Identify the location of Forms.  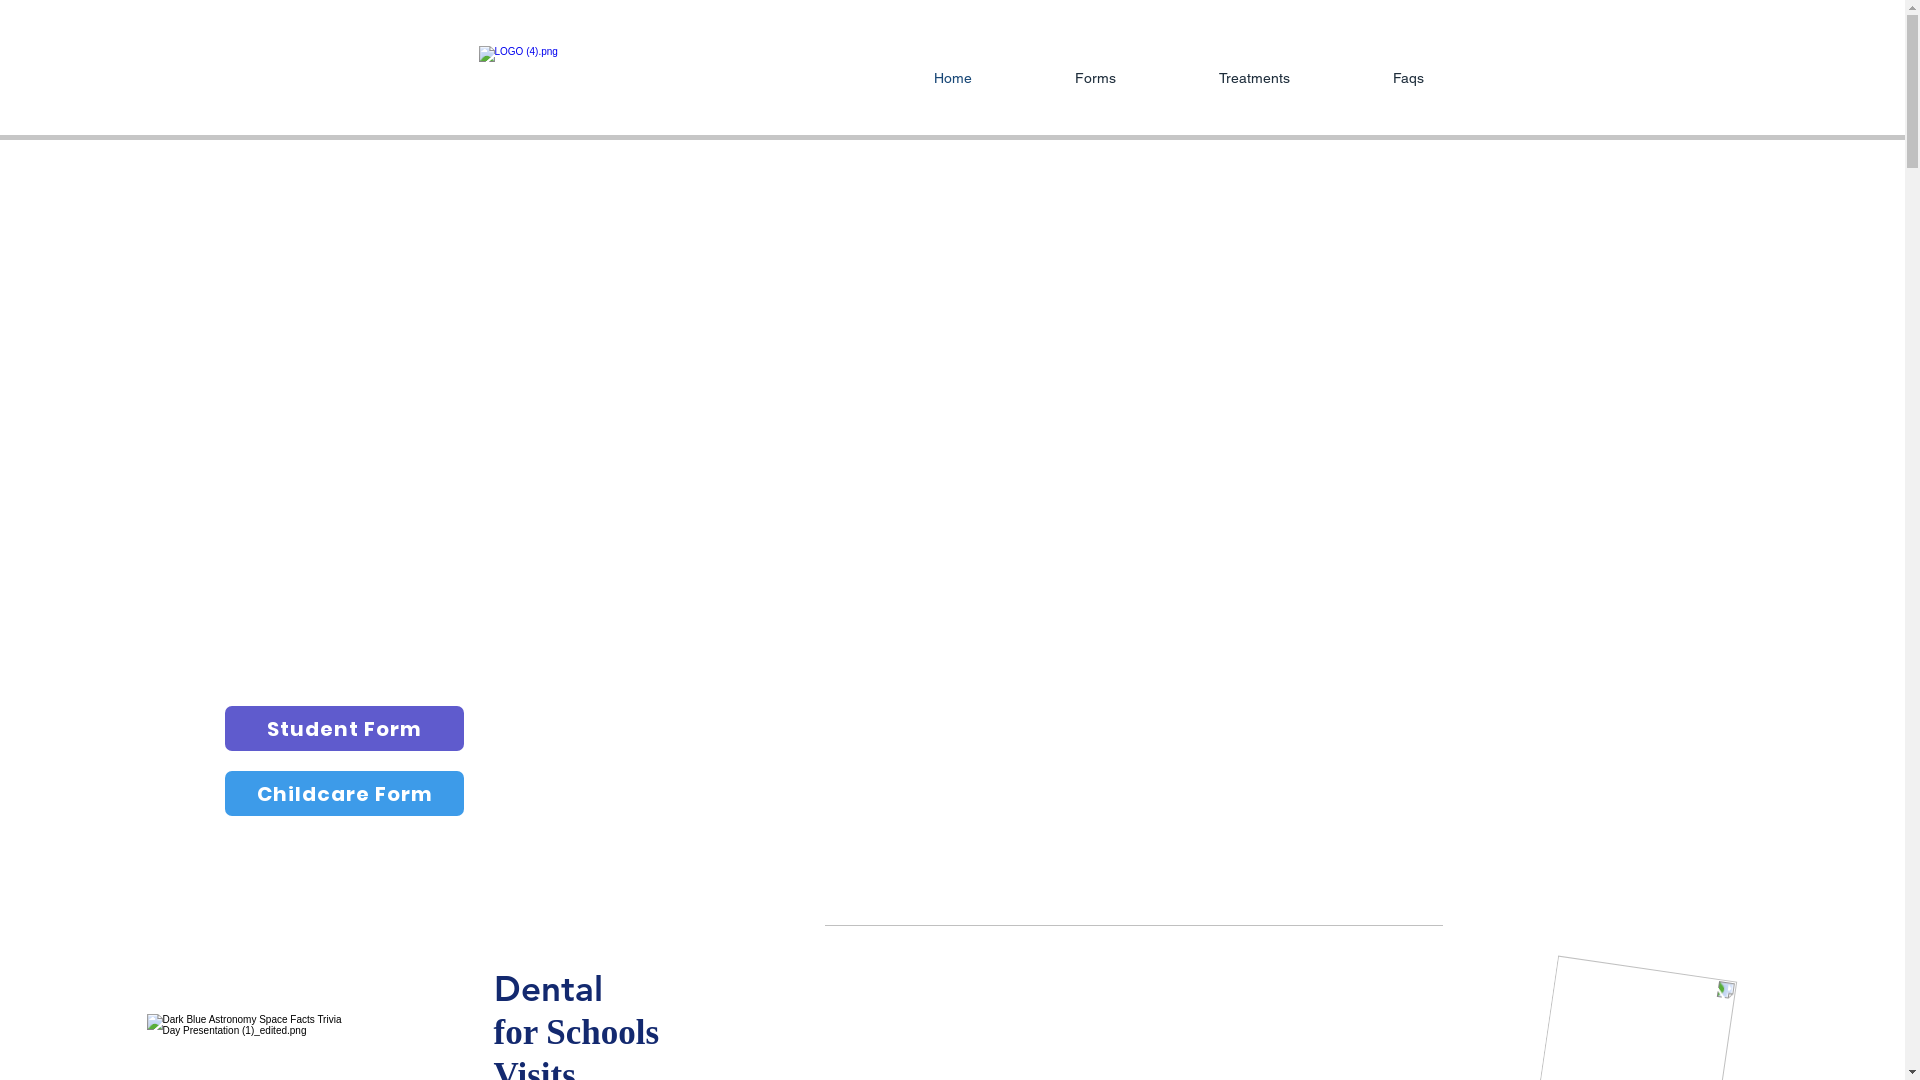
(1058, 78).